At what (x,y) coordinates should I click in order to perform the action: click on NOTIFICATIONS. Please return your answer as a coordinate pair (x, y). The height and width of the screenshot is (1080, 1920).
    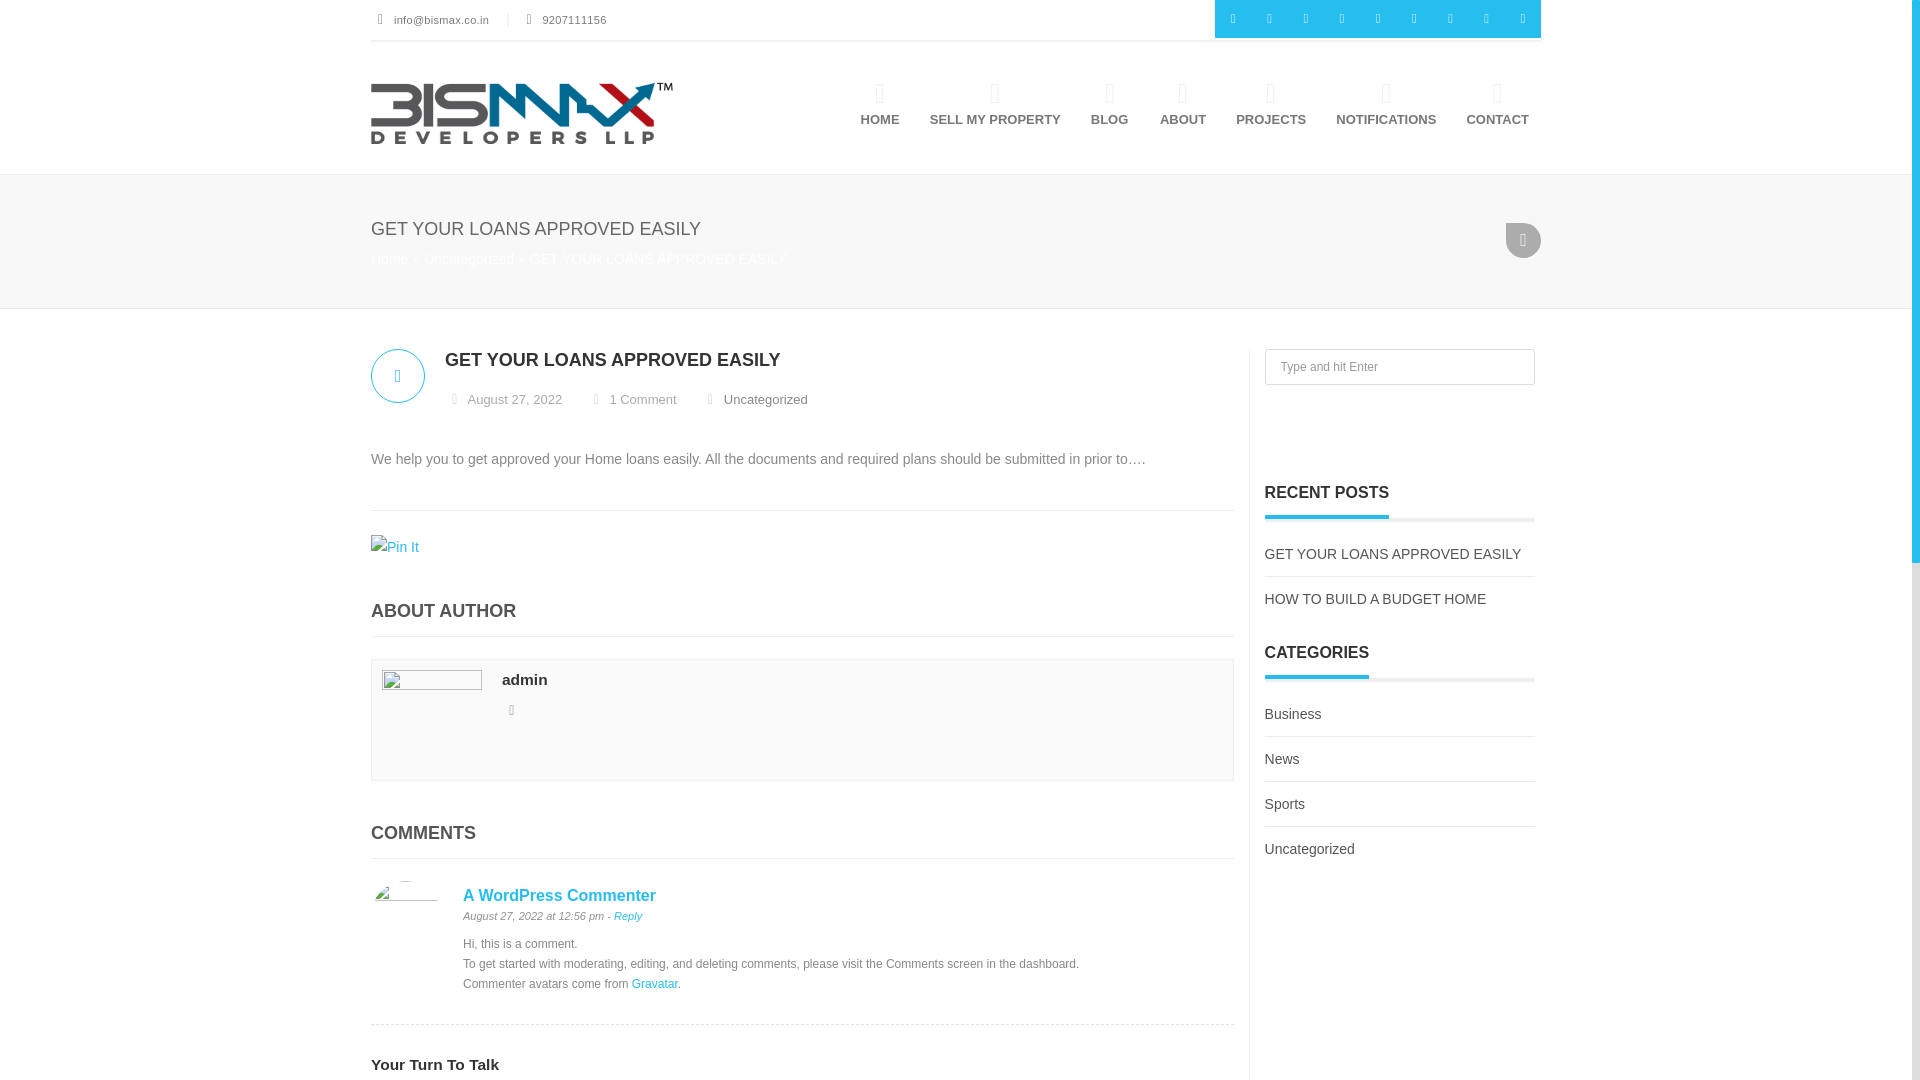
    Looking at the image, I should click on (1376, 107).